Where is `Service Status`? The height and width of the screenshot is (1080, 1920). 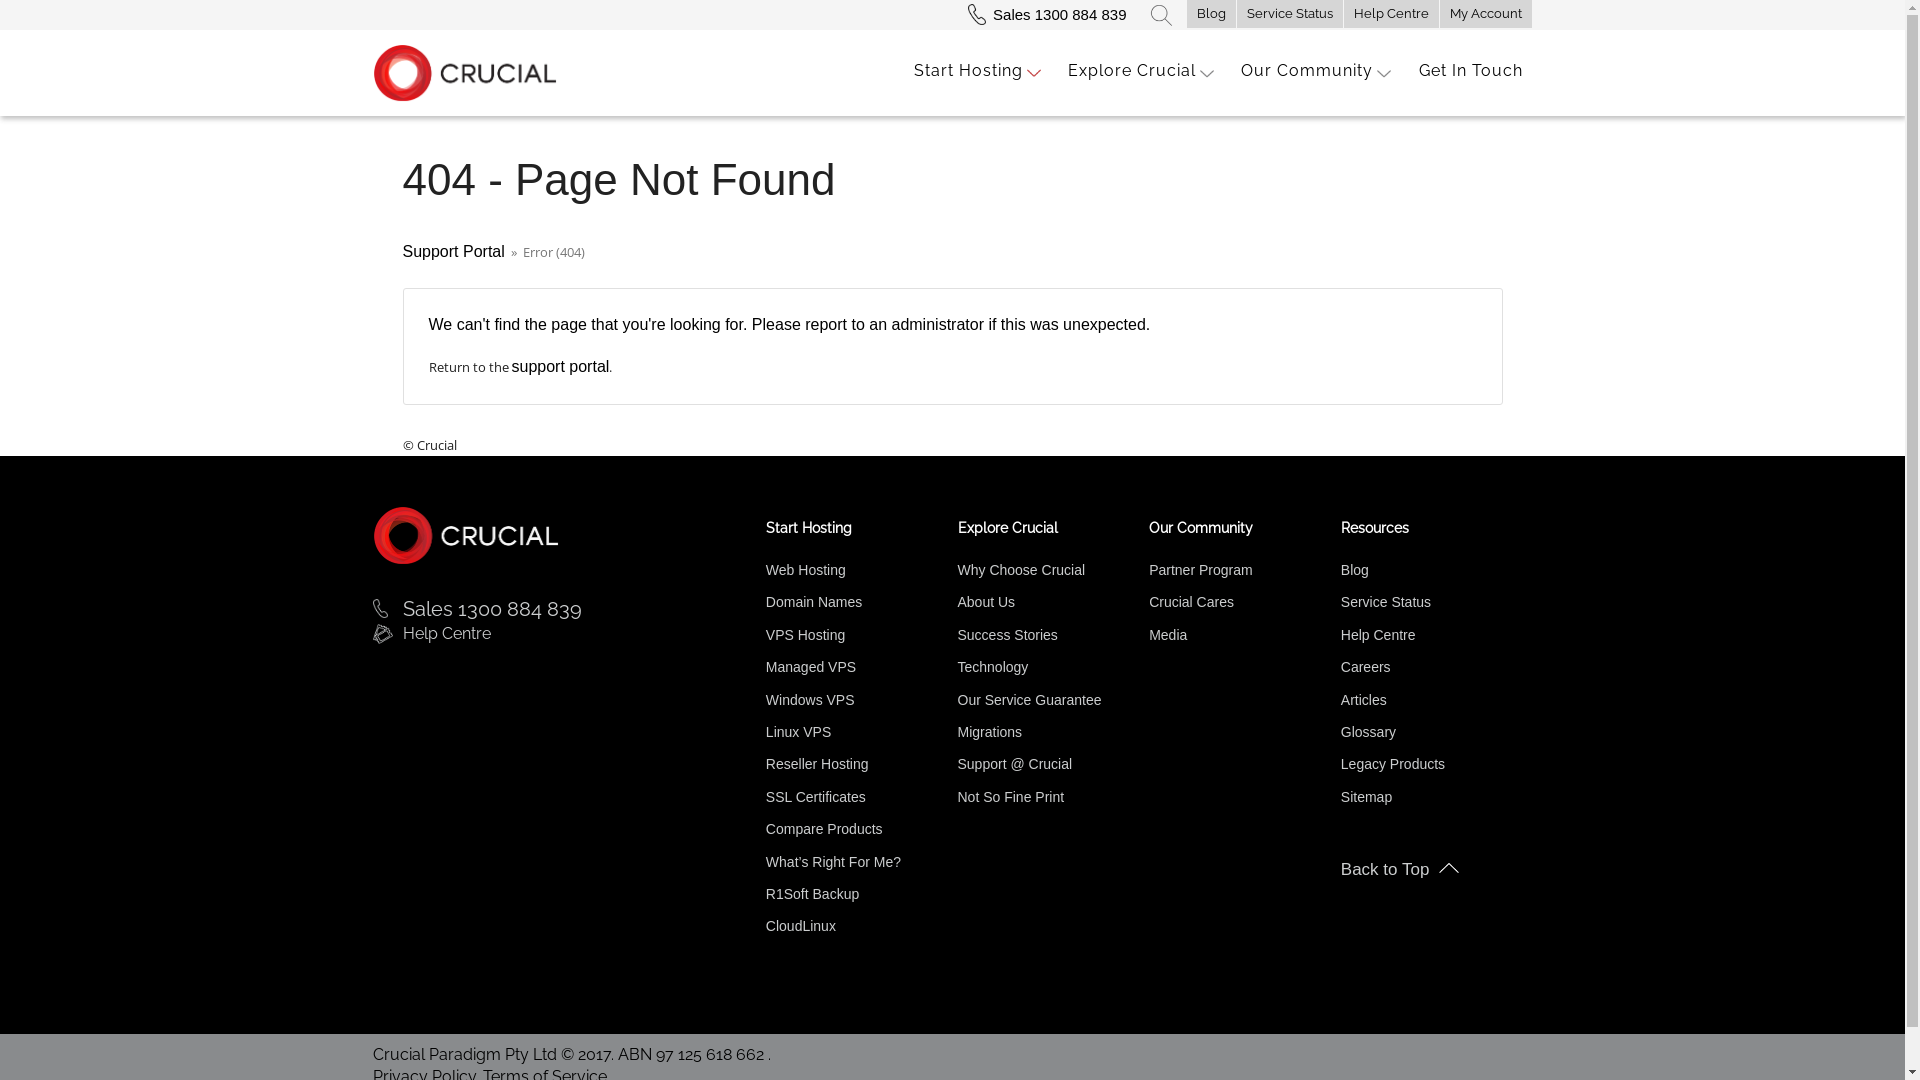 Service Status is located at coordinates (1386, 602).